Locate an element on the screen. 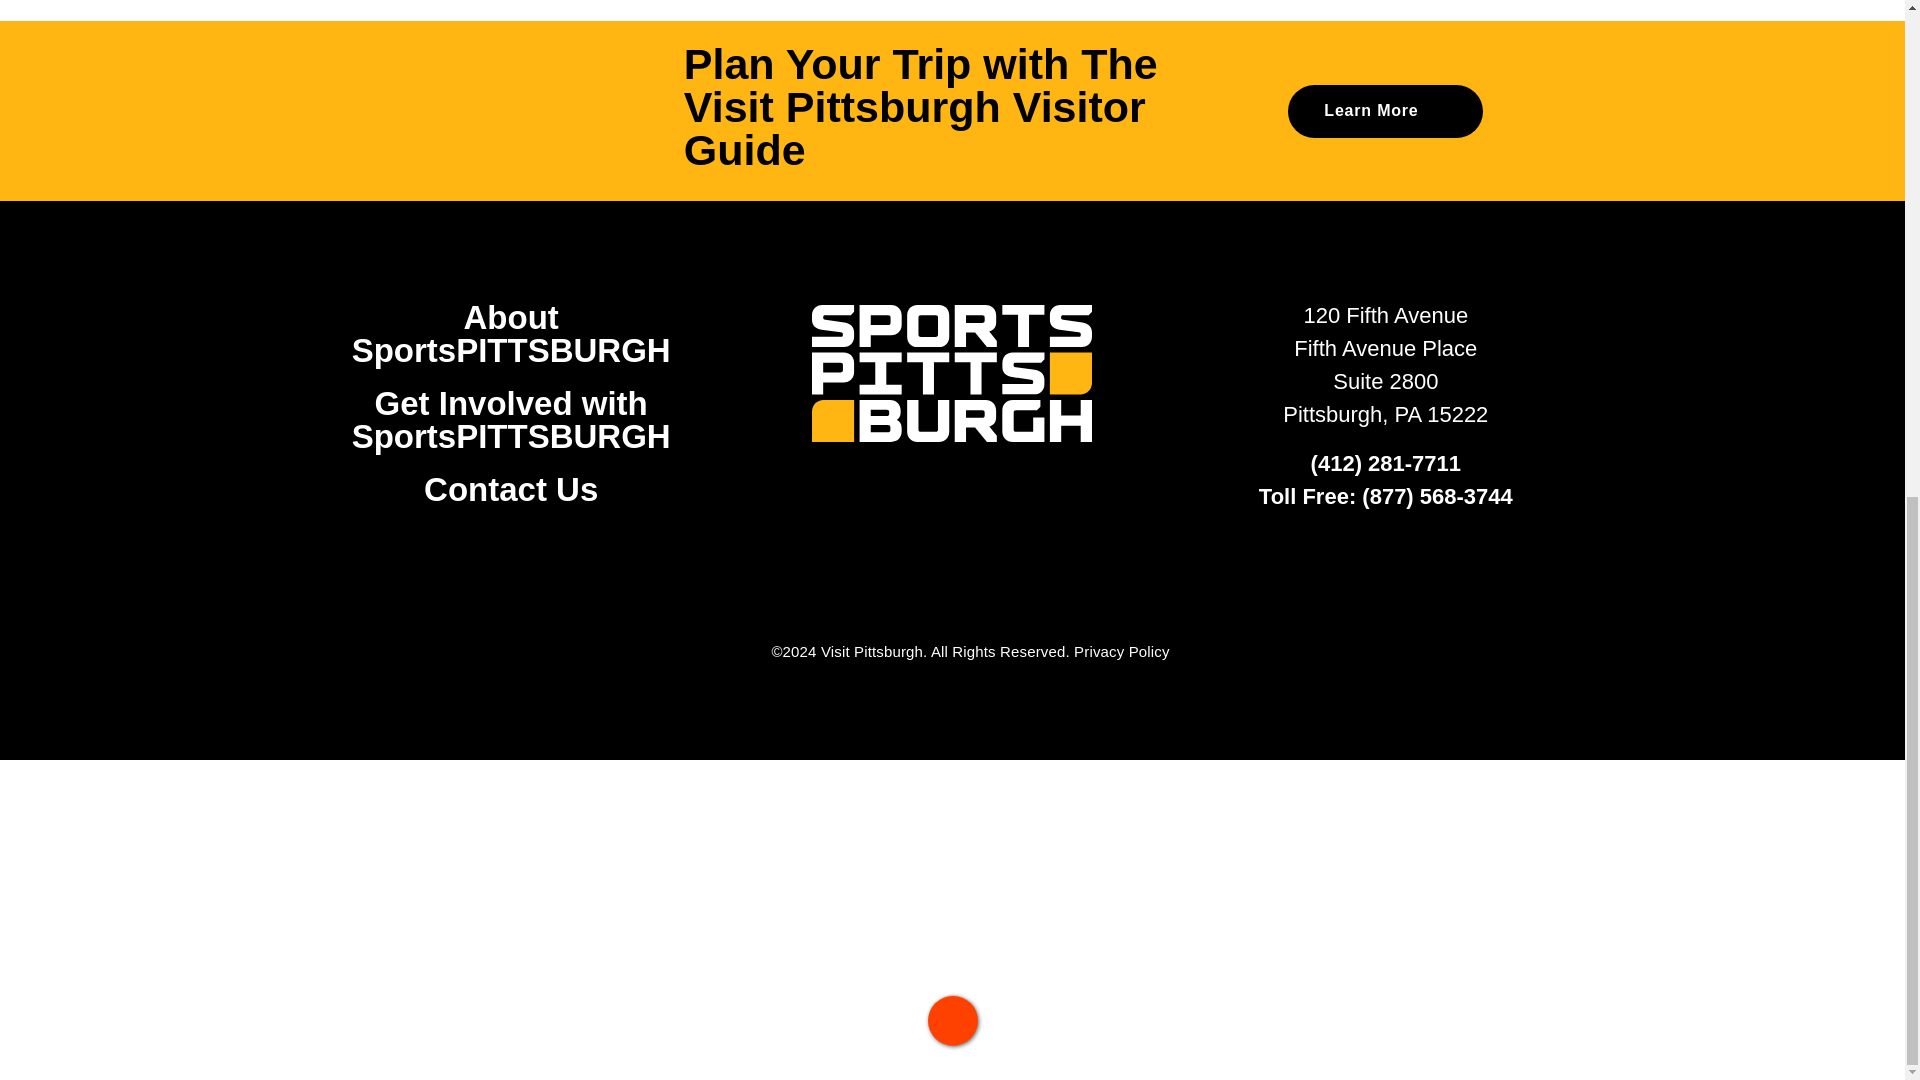 This screenshot has height=1080, width=1920. Plan Your Trip with The Visit Pittsburgh Visitor Guide is located at coordinates (952, 112).